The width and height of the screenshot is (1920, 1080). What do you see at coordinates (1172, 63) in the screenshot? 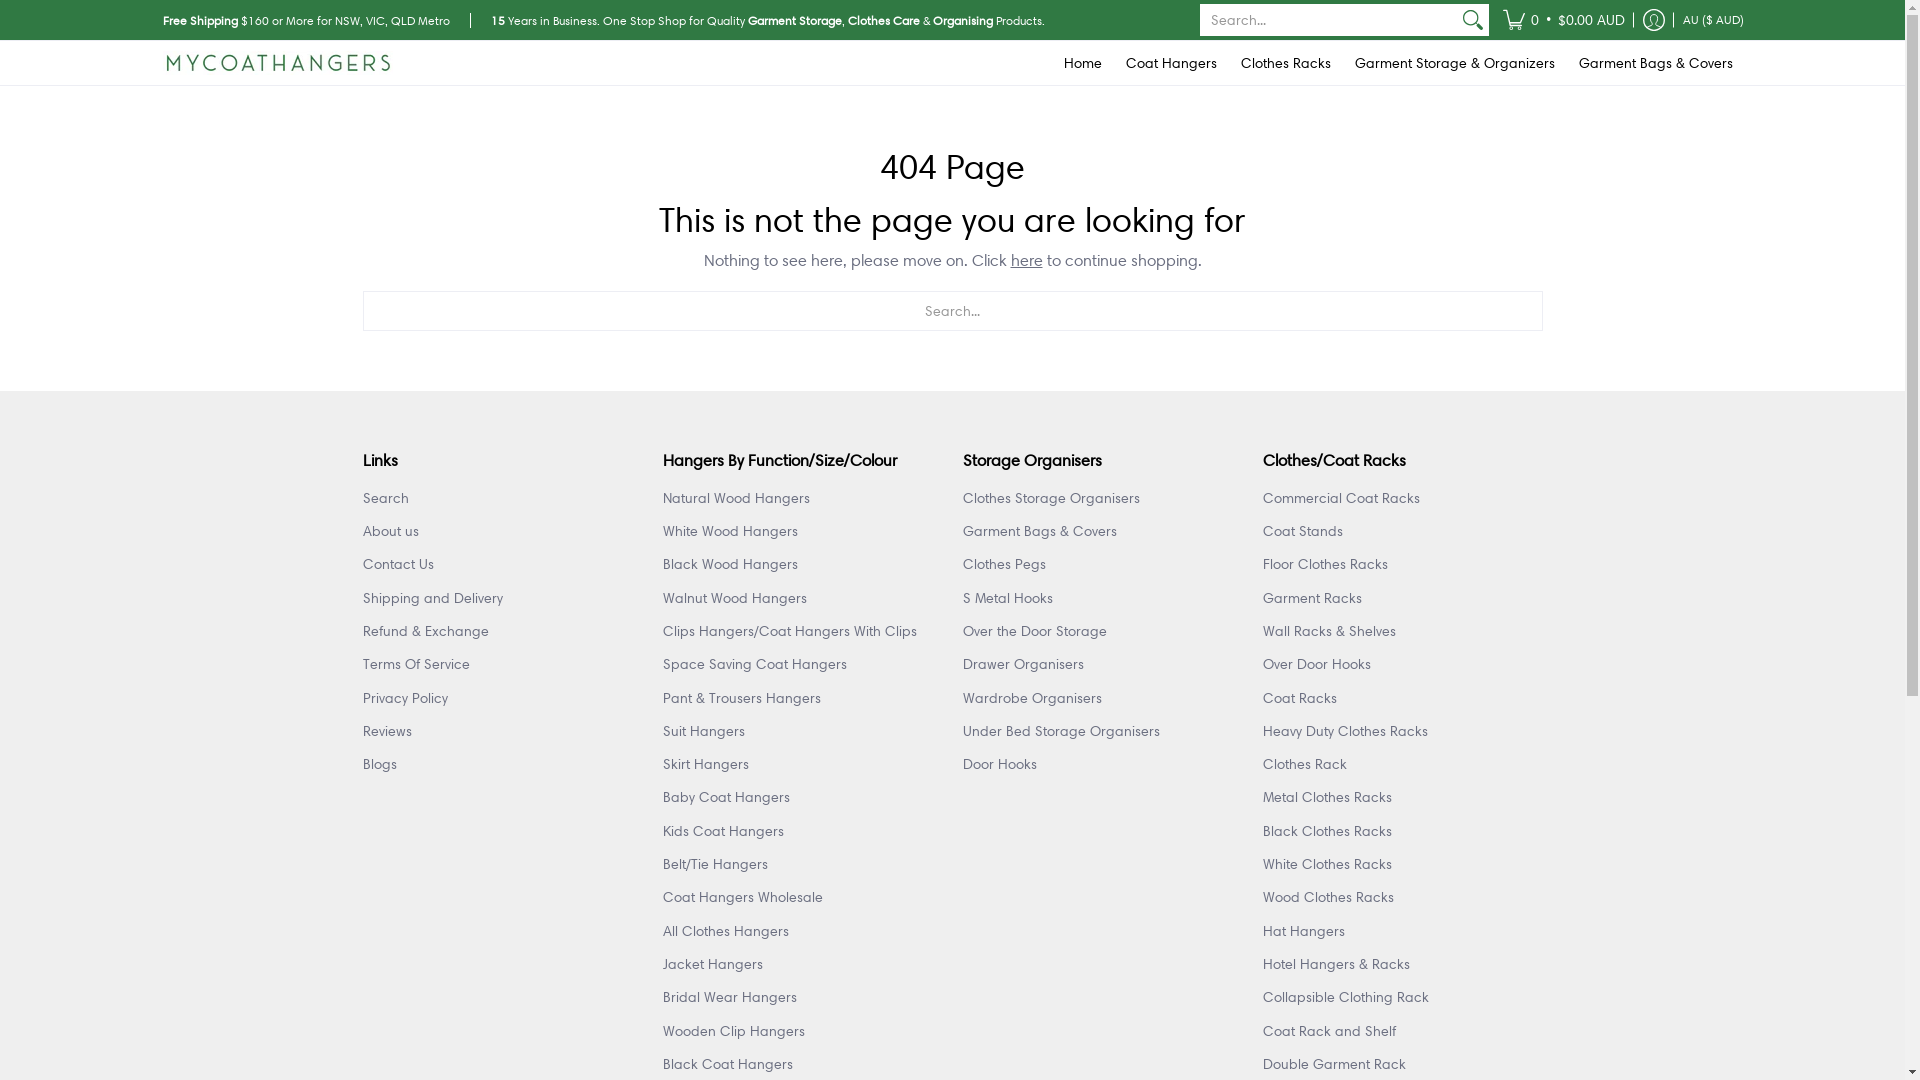
I see `Coat Hangers` at bounding box center [1172, 63].